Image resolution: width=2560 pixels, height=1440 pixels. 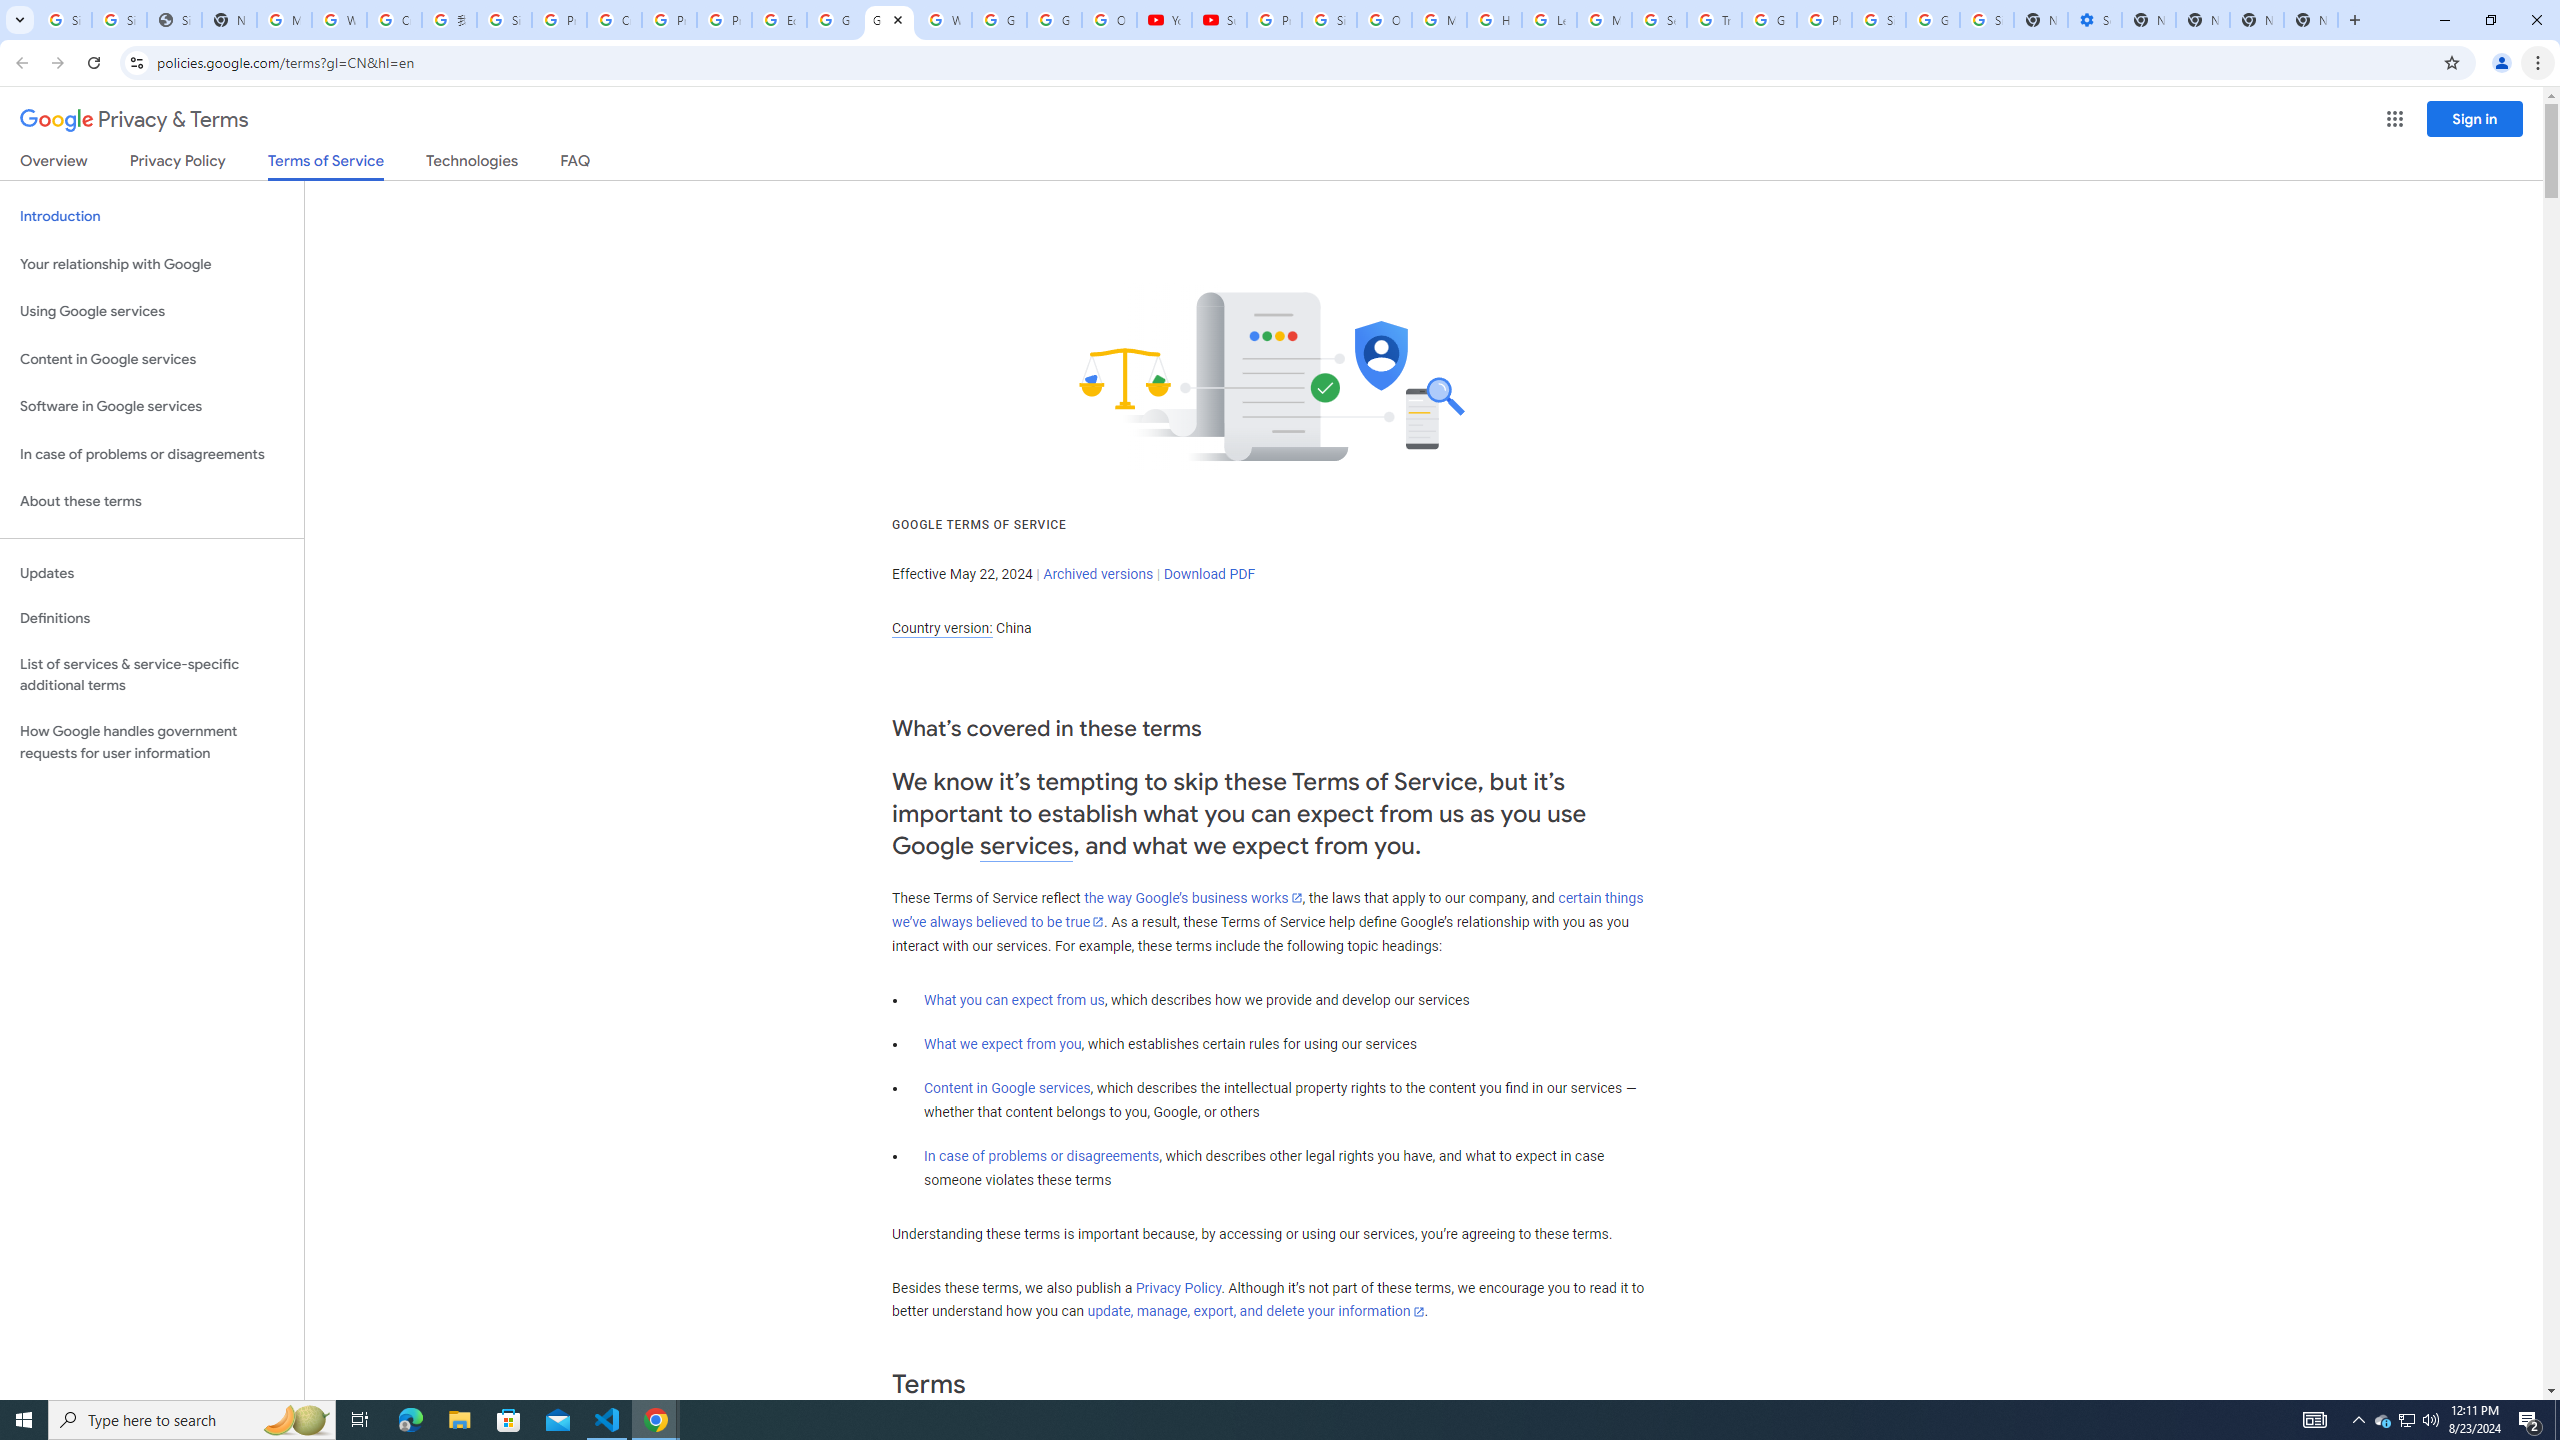 What do you see at coordinates (1219, 20) in the screenshot?
I see `Subscriptions - YouTube` at bounding box center [1219, 20].